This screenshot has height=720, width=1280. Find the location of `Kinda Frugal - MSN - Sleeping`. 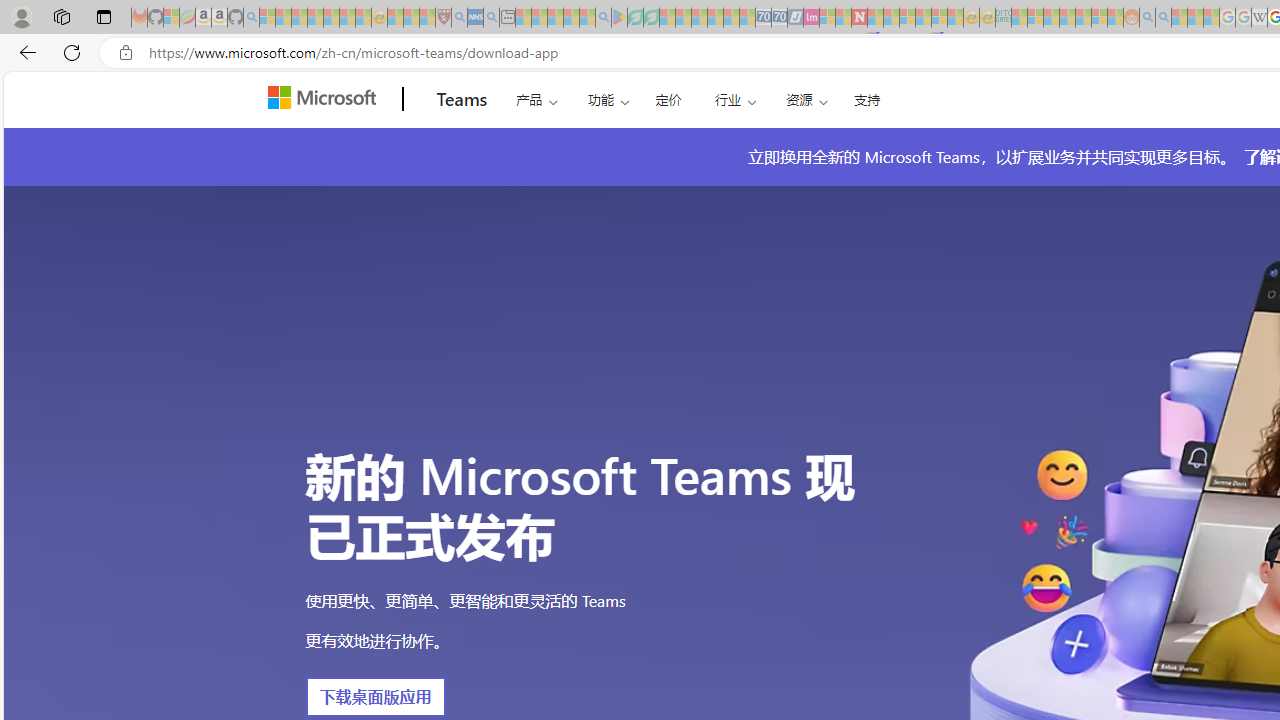

Kinda Frugal - MSN - Sleeping is located at coordinates (1083, 18).